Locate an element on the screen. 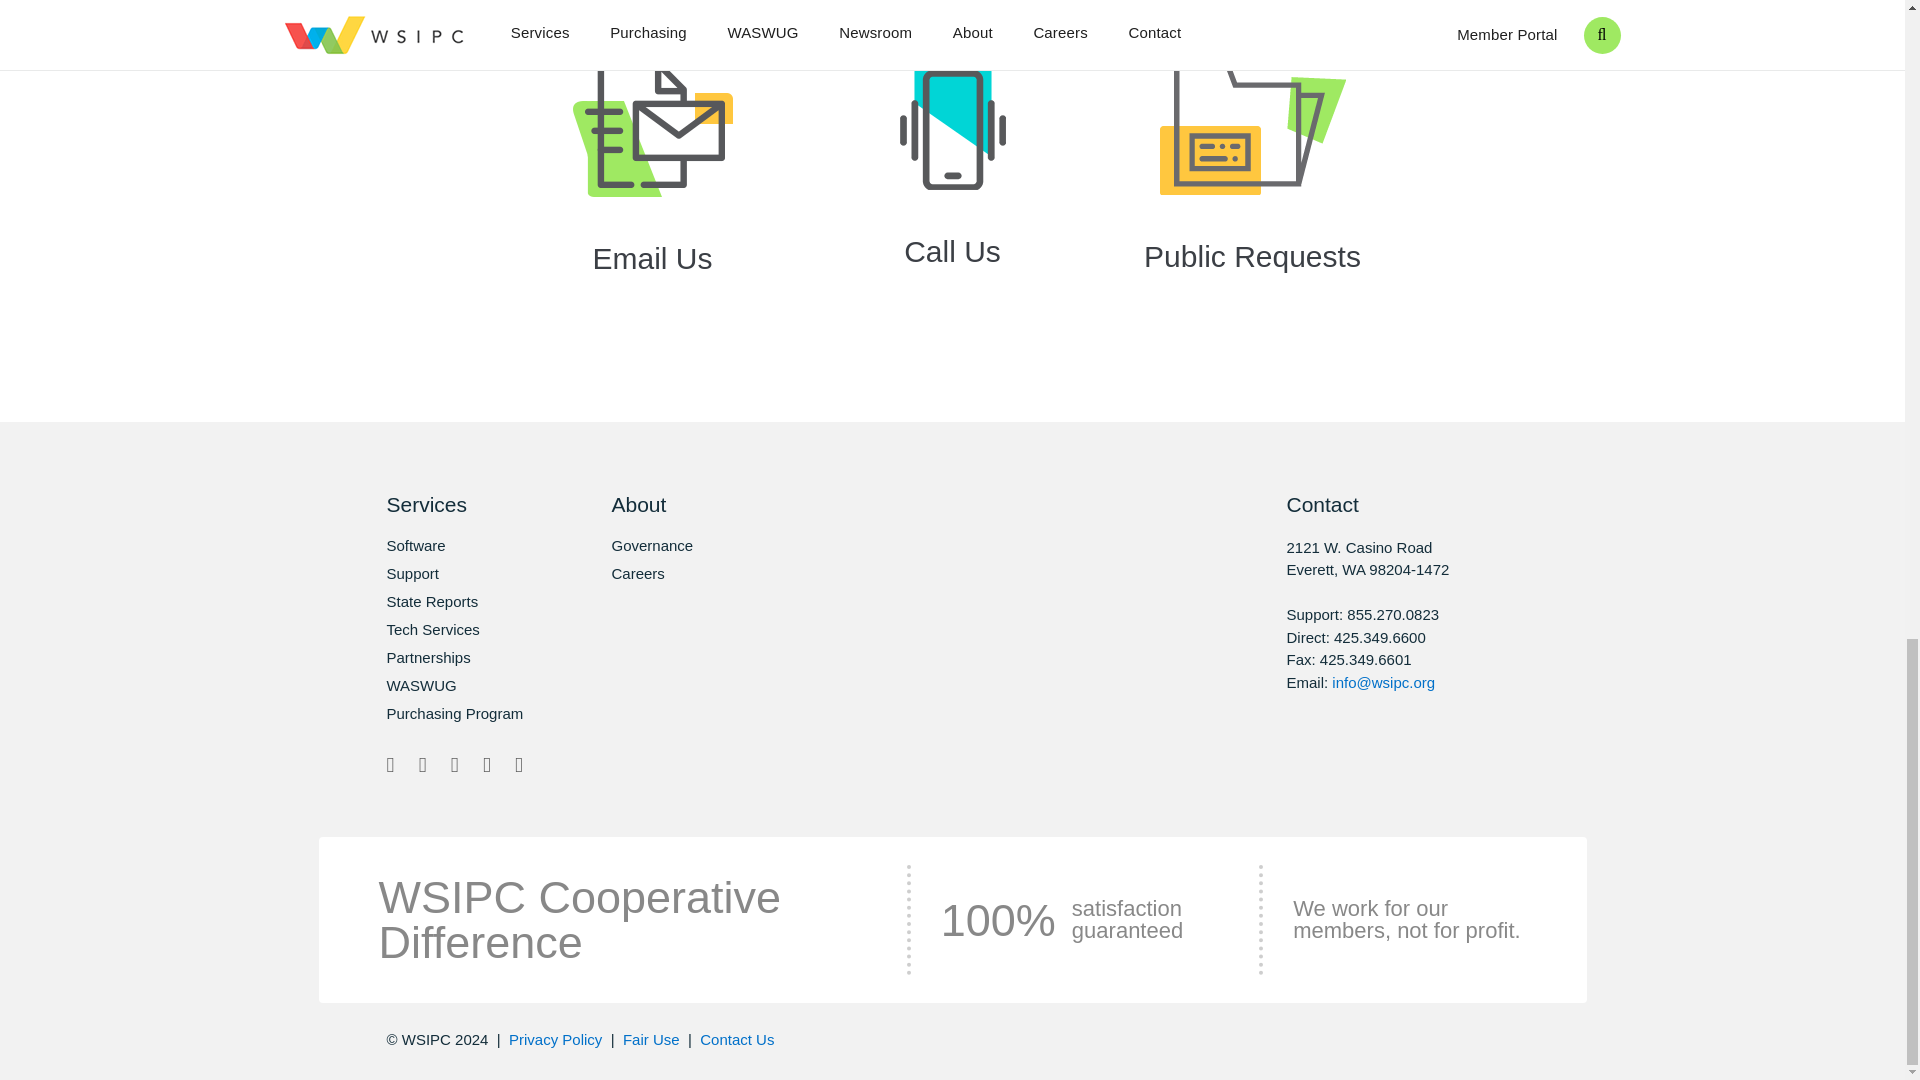 The image size is (1920, 1080). Support is located at coordinates (464, 574).